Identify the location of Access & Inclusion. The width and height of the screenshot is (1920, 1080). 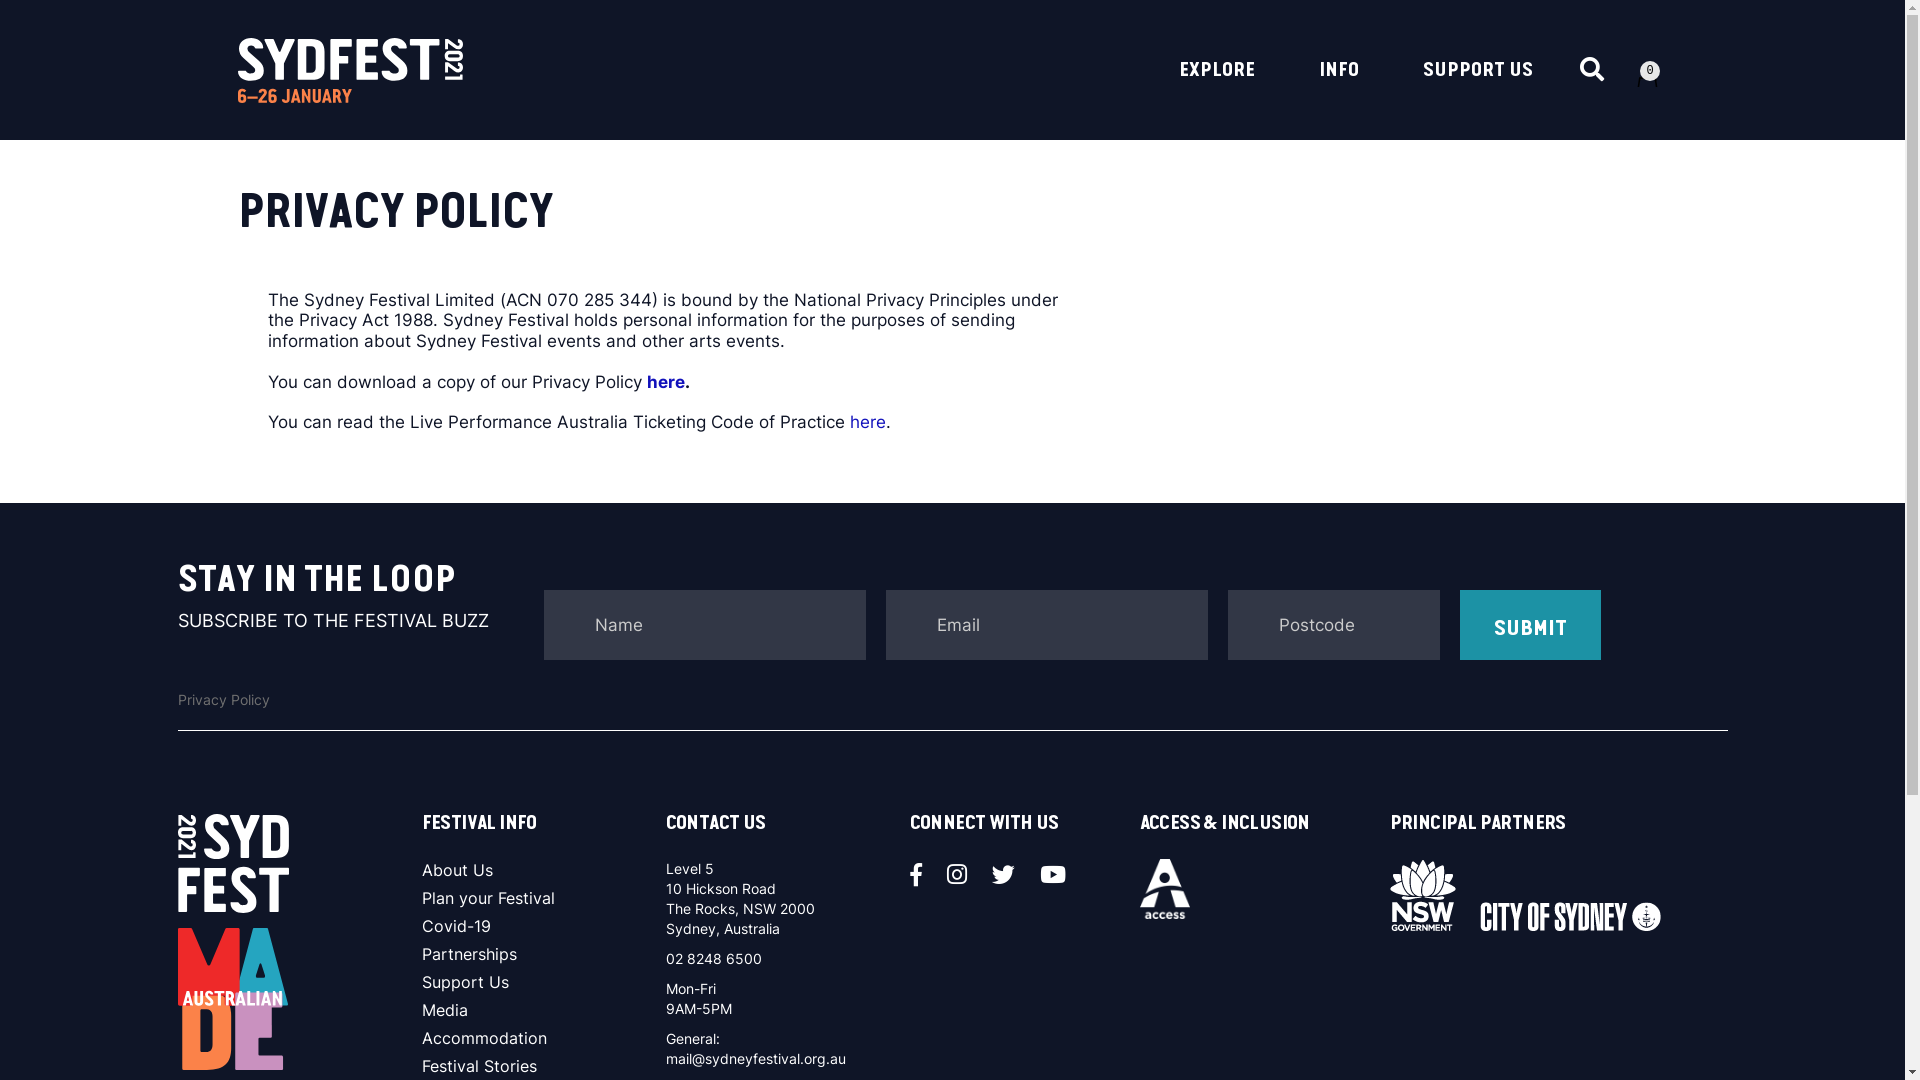
(1166, 888).